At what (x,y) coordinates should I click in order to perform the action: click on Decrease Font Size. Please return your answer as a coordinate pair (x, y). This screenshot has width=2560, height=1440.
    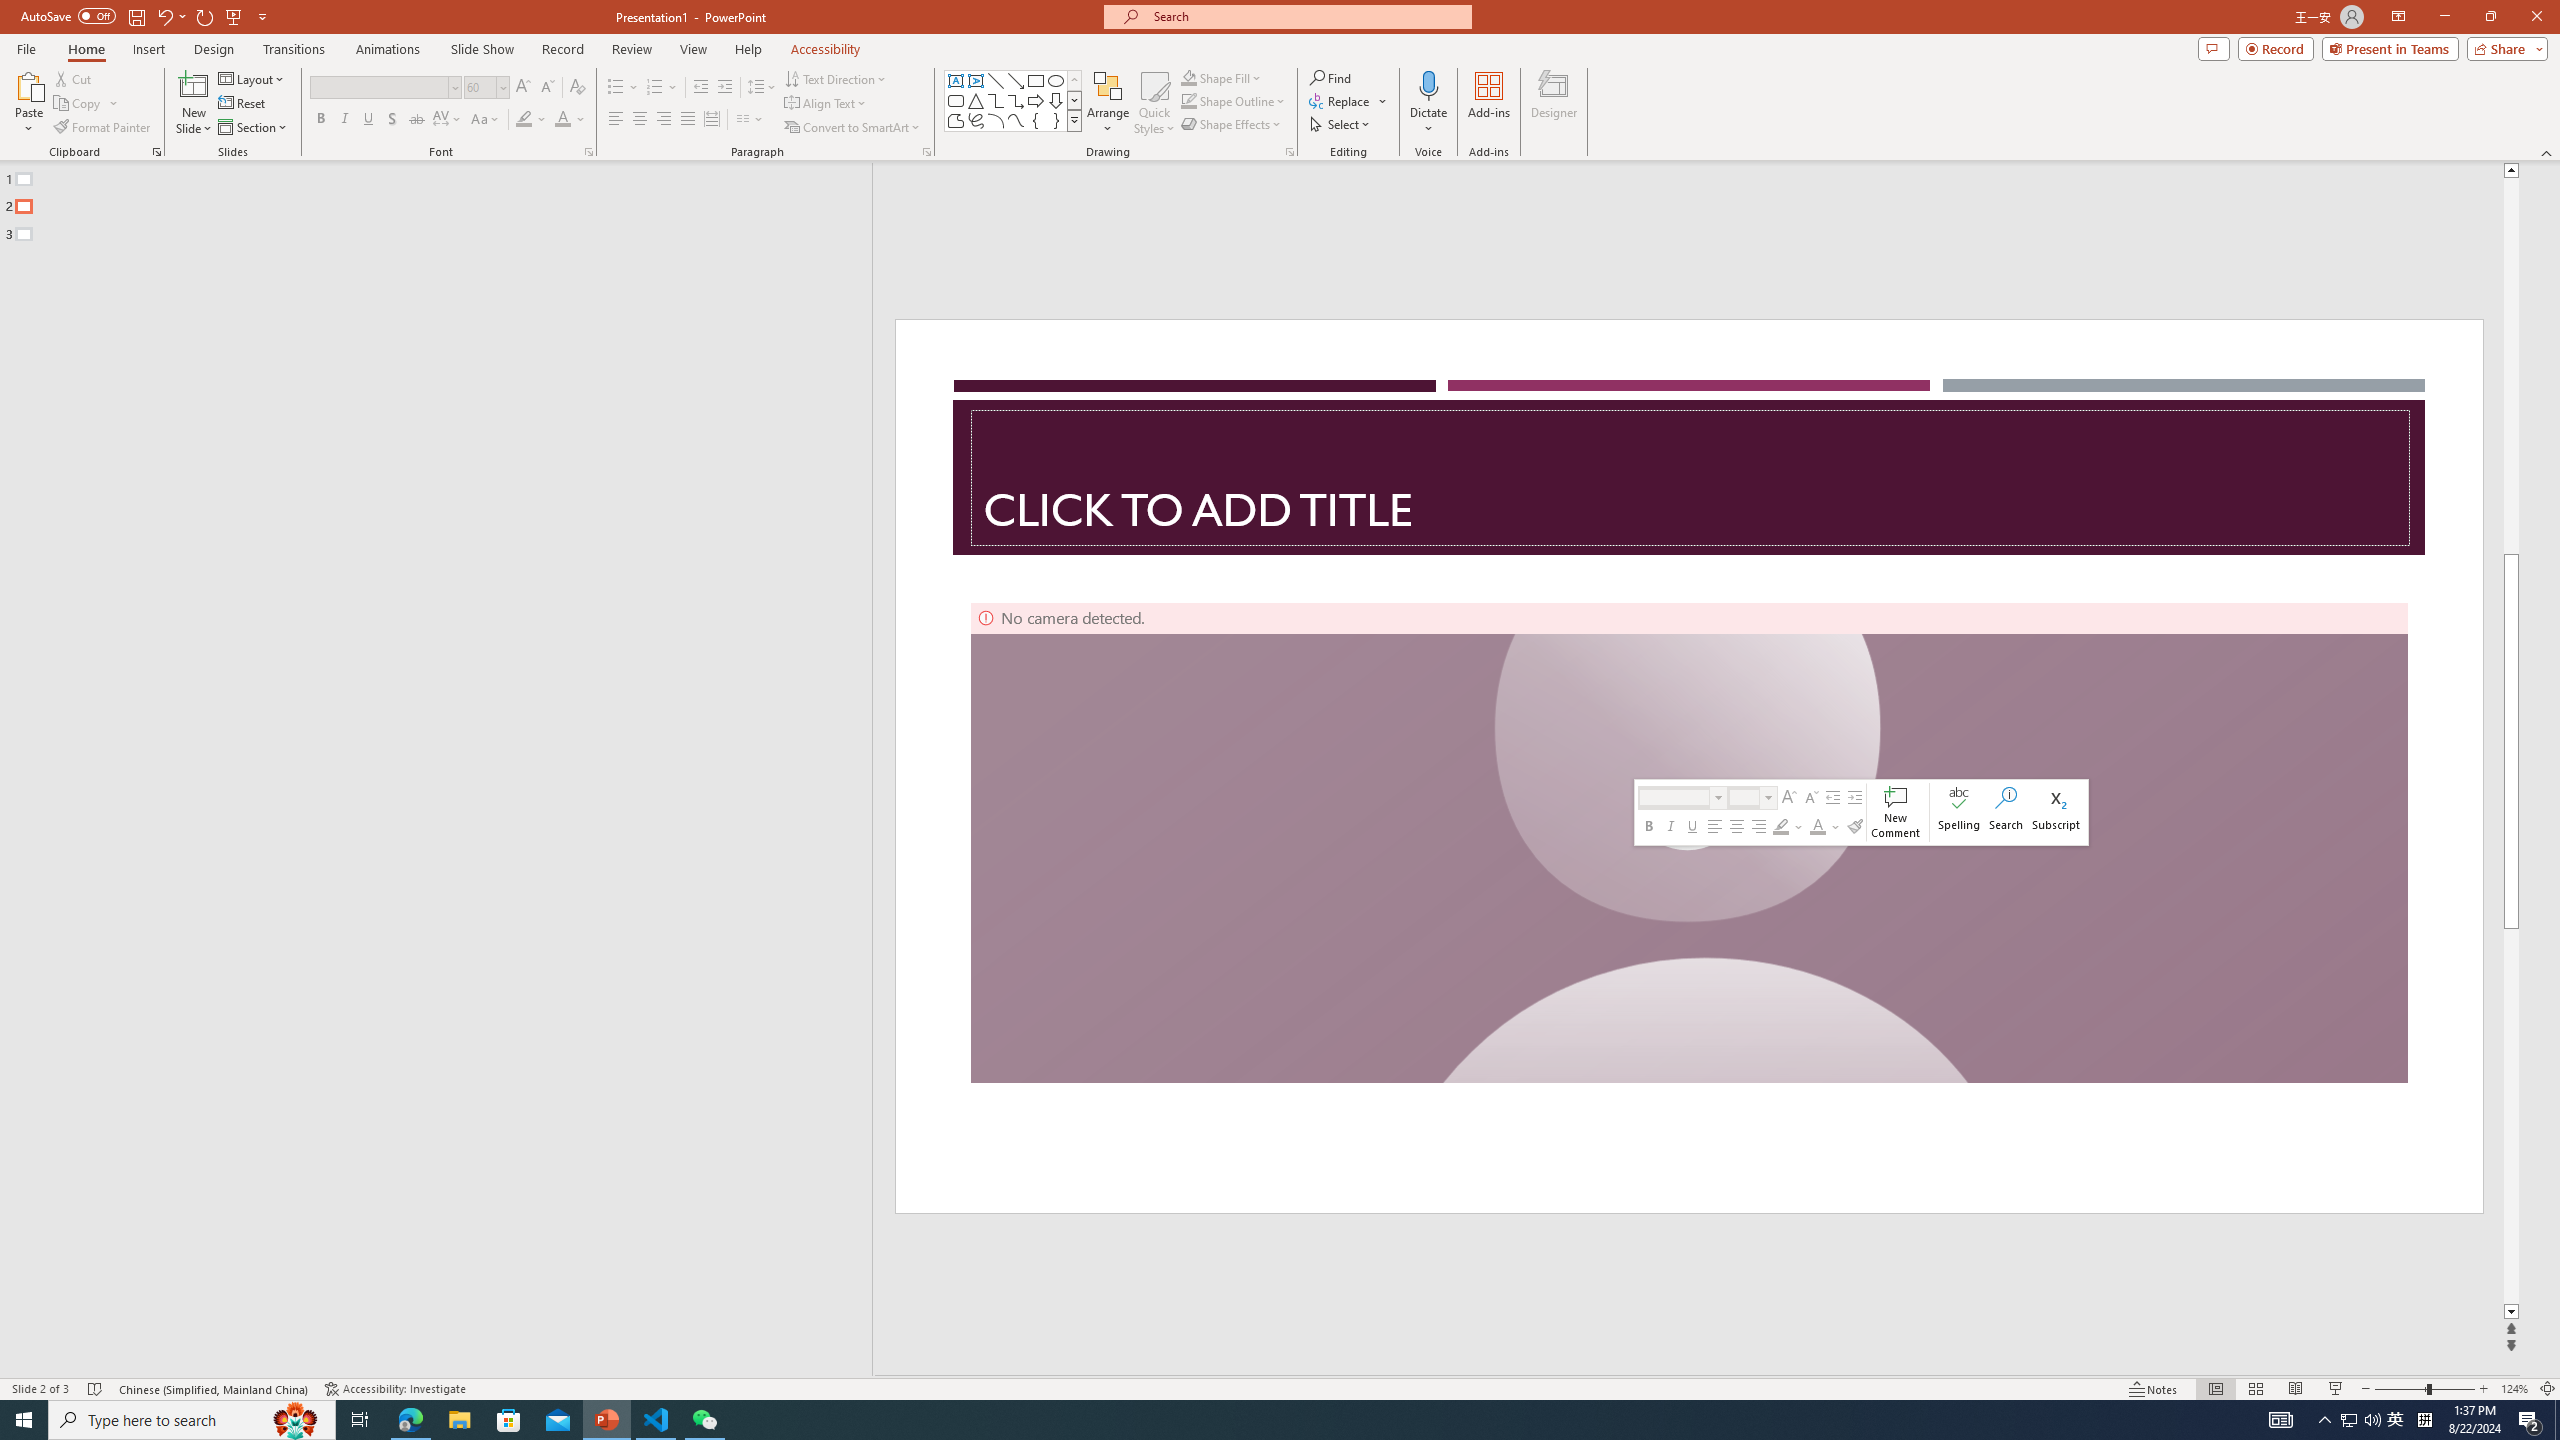
    Looking at the image, I should click on (546, 88).